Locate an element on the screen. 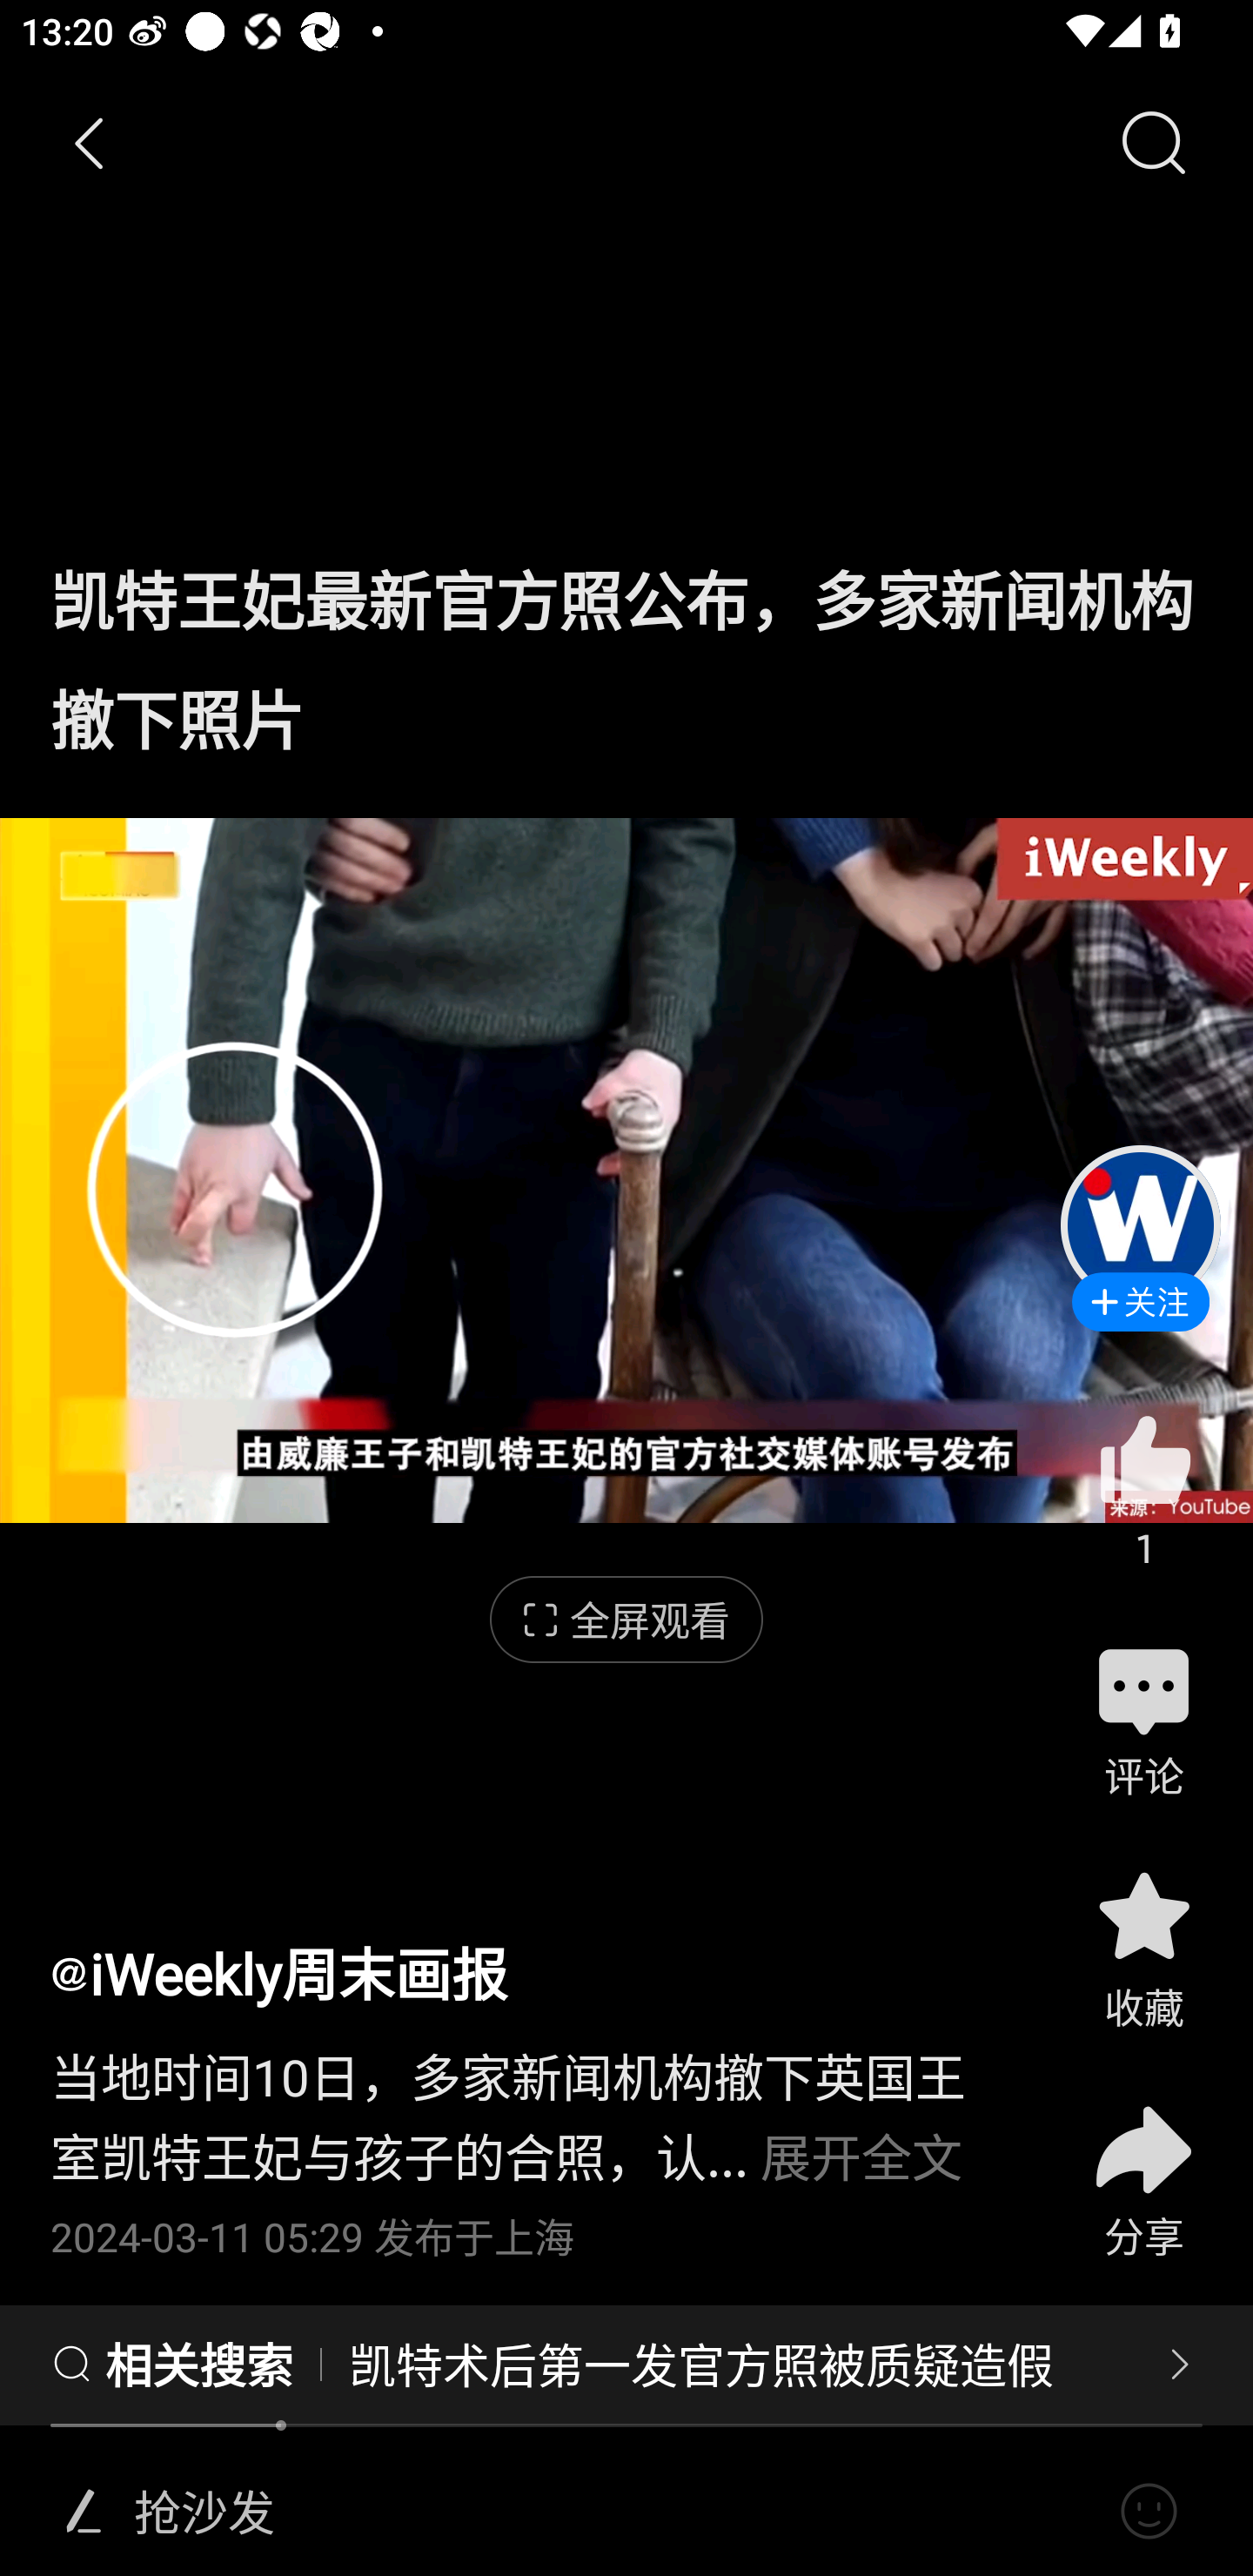 This screenshot has width=1253, height=2576. iWeekly周末画报 is located at coordinates (278, 1972).